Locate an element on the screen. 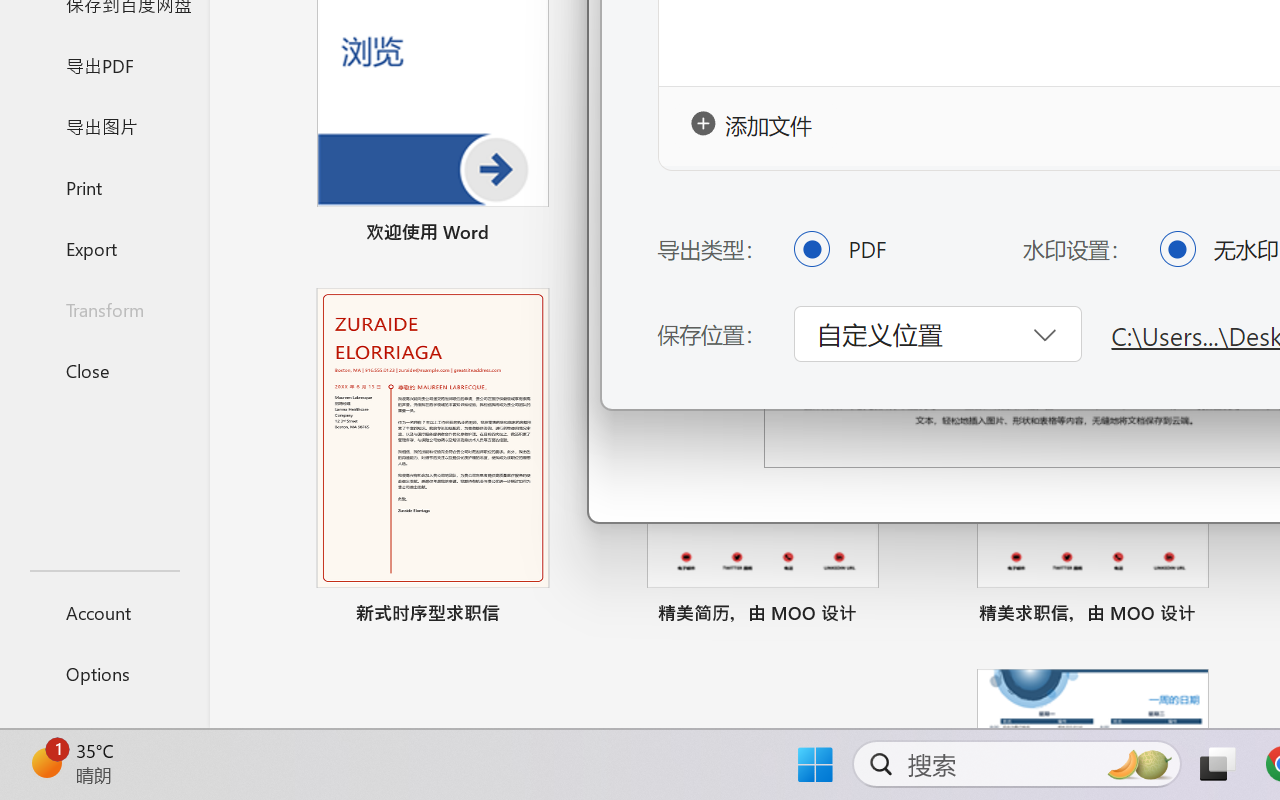 This screenshot has width=1280, height=800. Print is located at coordinates (104, 186).